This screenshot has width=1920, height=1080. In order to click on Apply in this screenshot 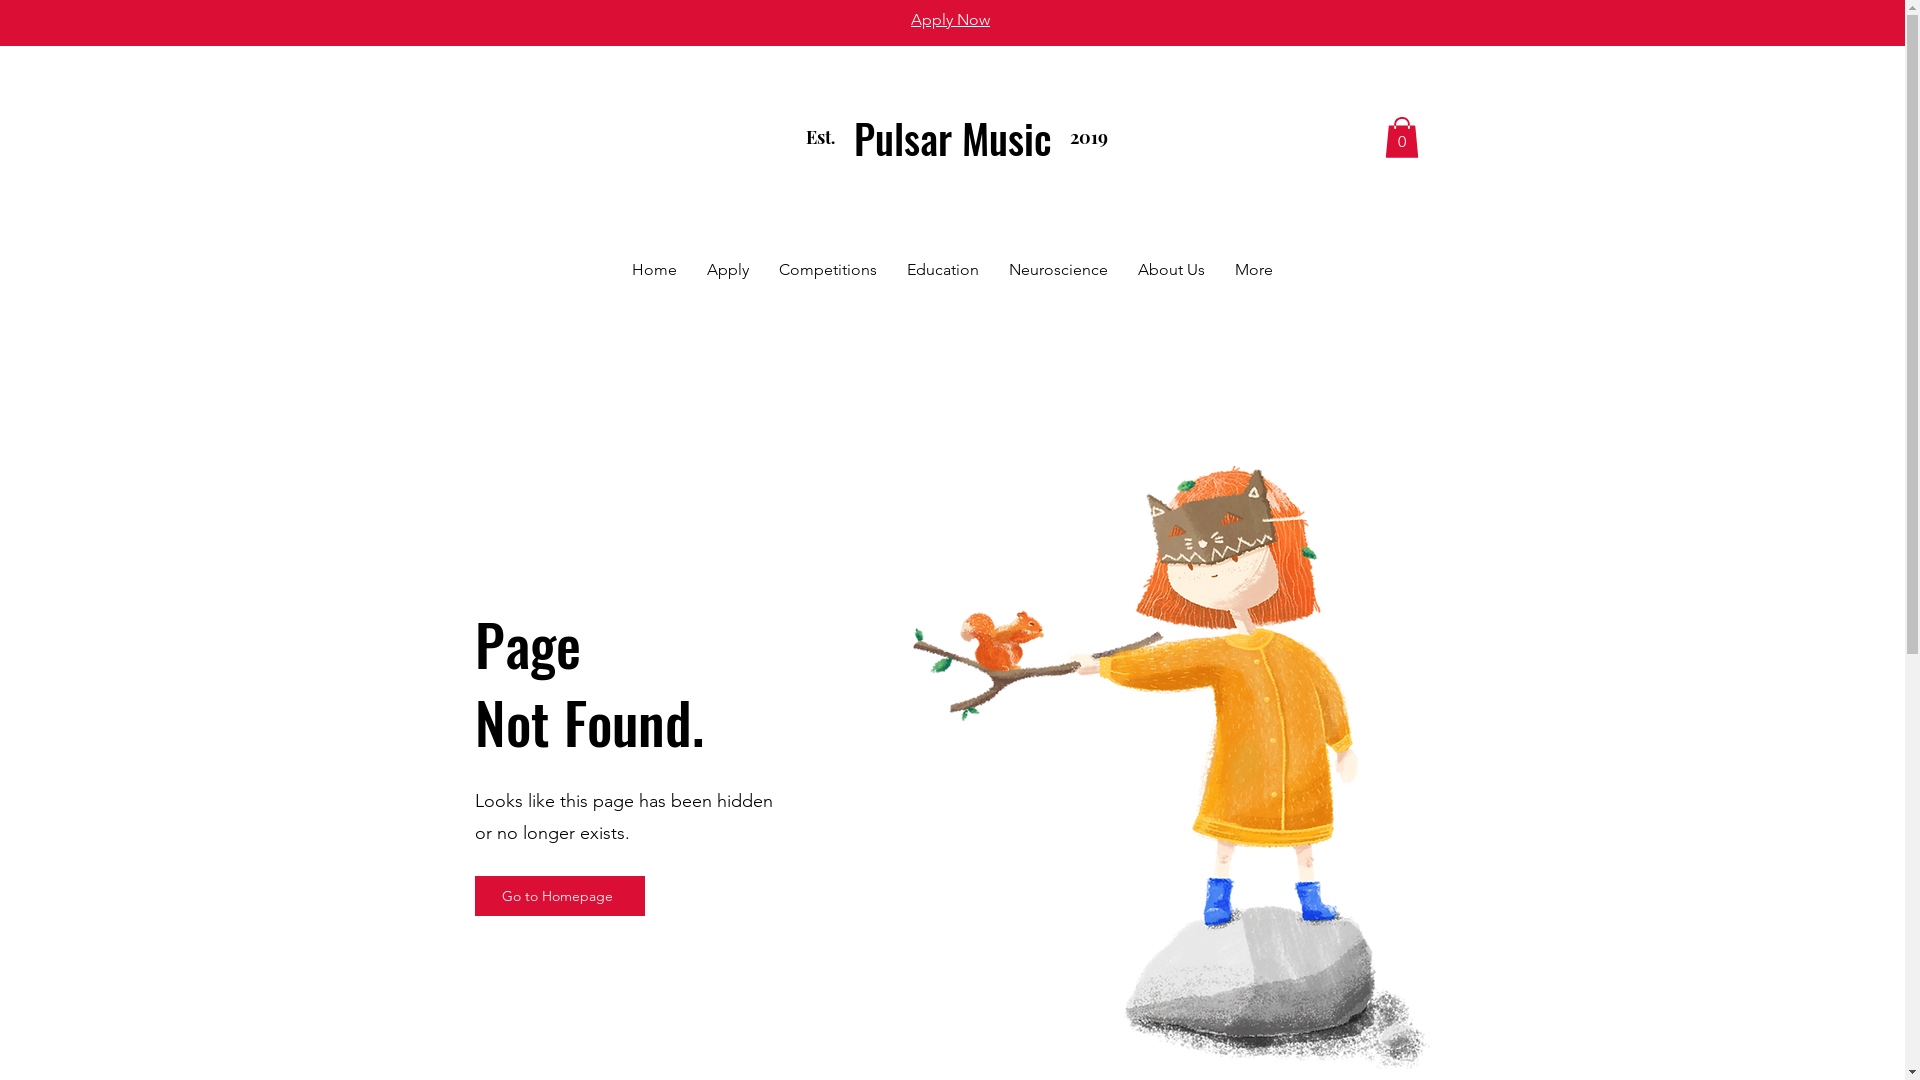, I will do `click(728, 272)`.